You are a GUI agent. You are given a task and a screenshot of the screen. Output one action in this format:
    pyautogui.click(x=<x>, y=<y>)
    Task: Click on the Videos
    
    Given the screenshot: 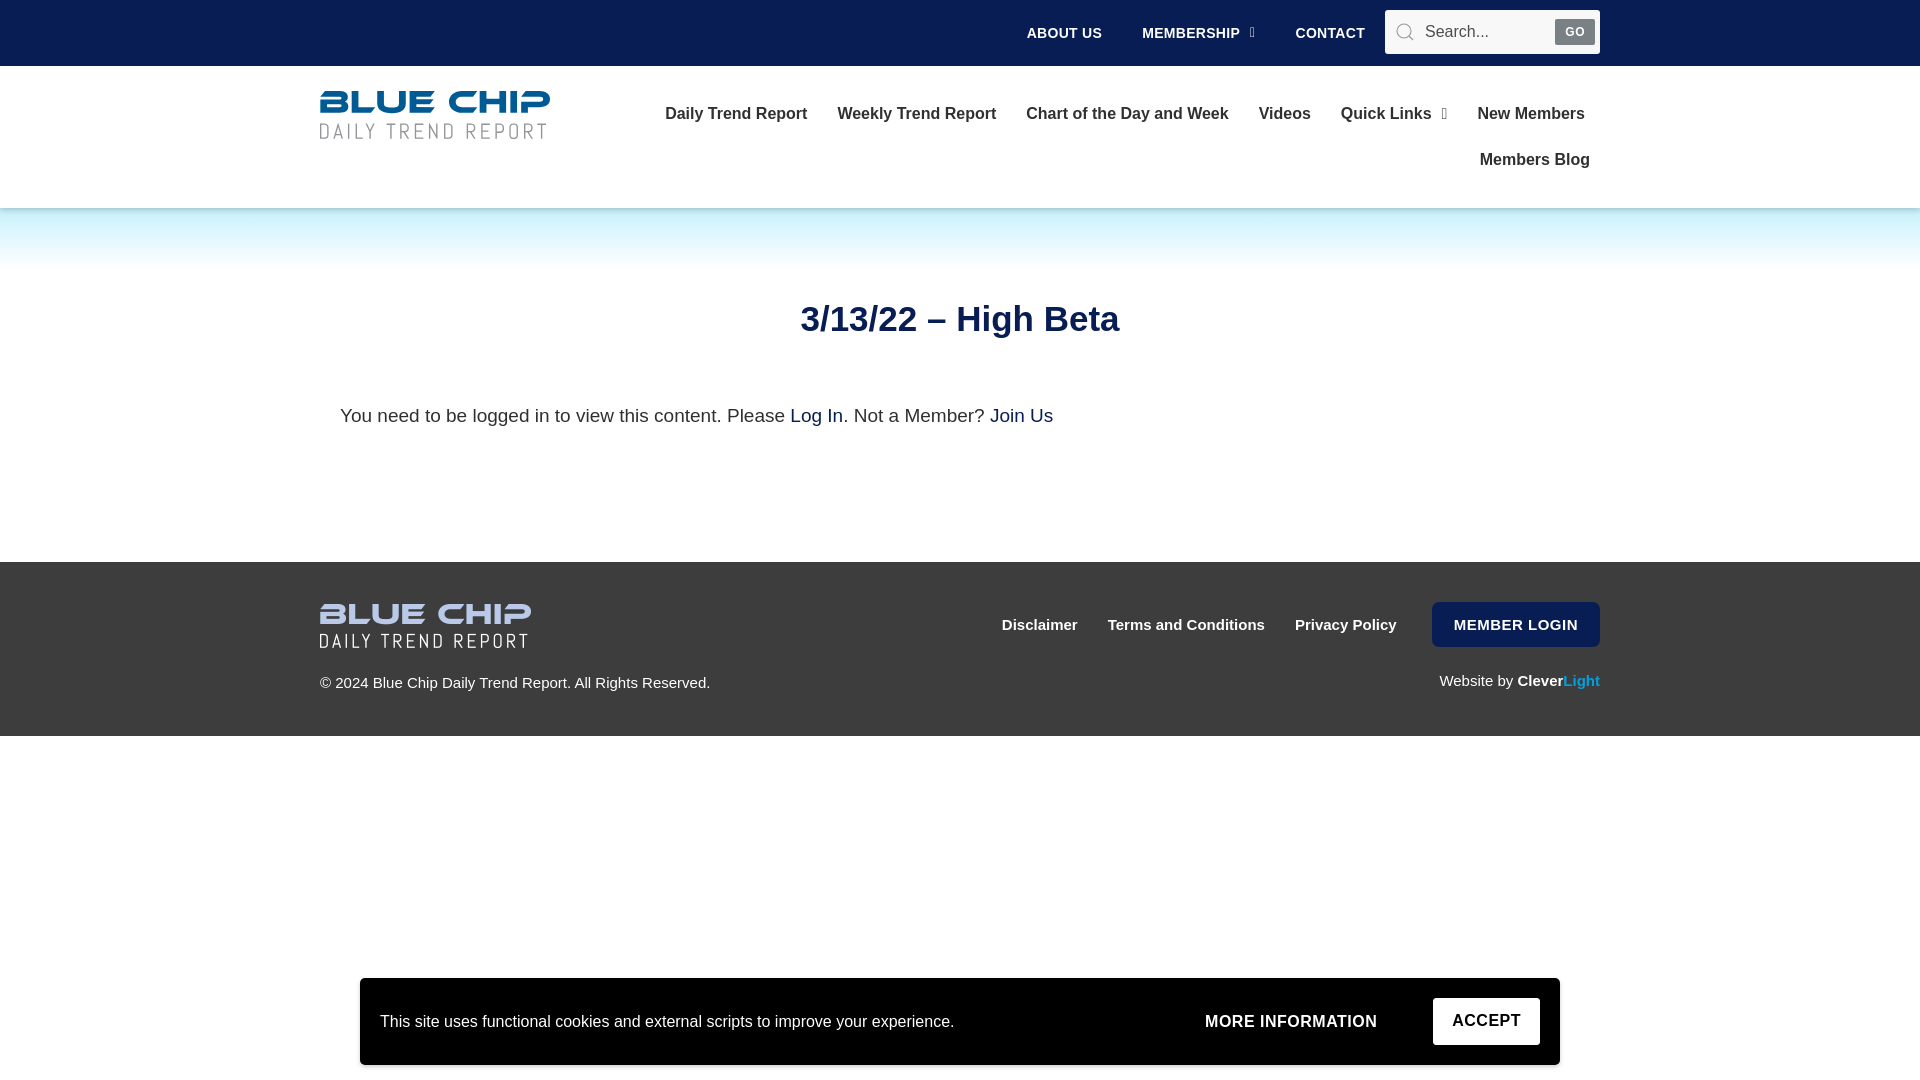 What is the action you would take?
    pyautogui.click(x=1284, y=114)
    